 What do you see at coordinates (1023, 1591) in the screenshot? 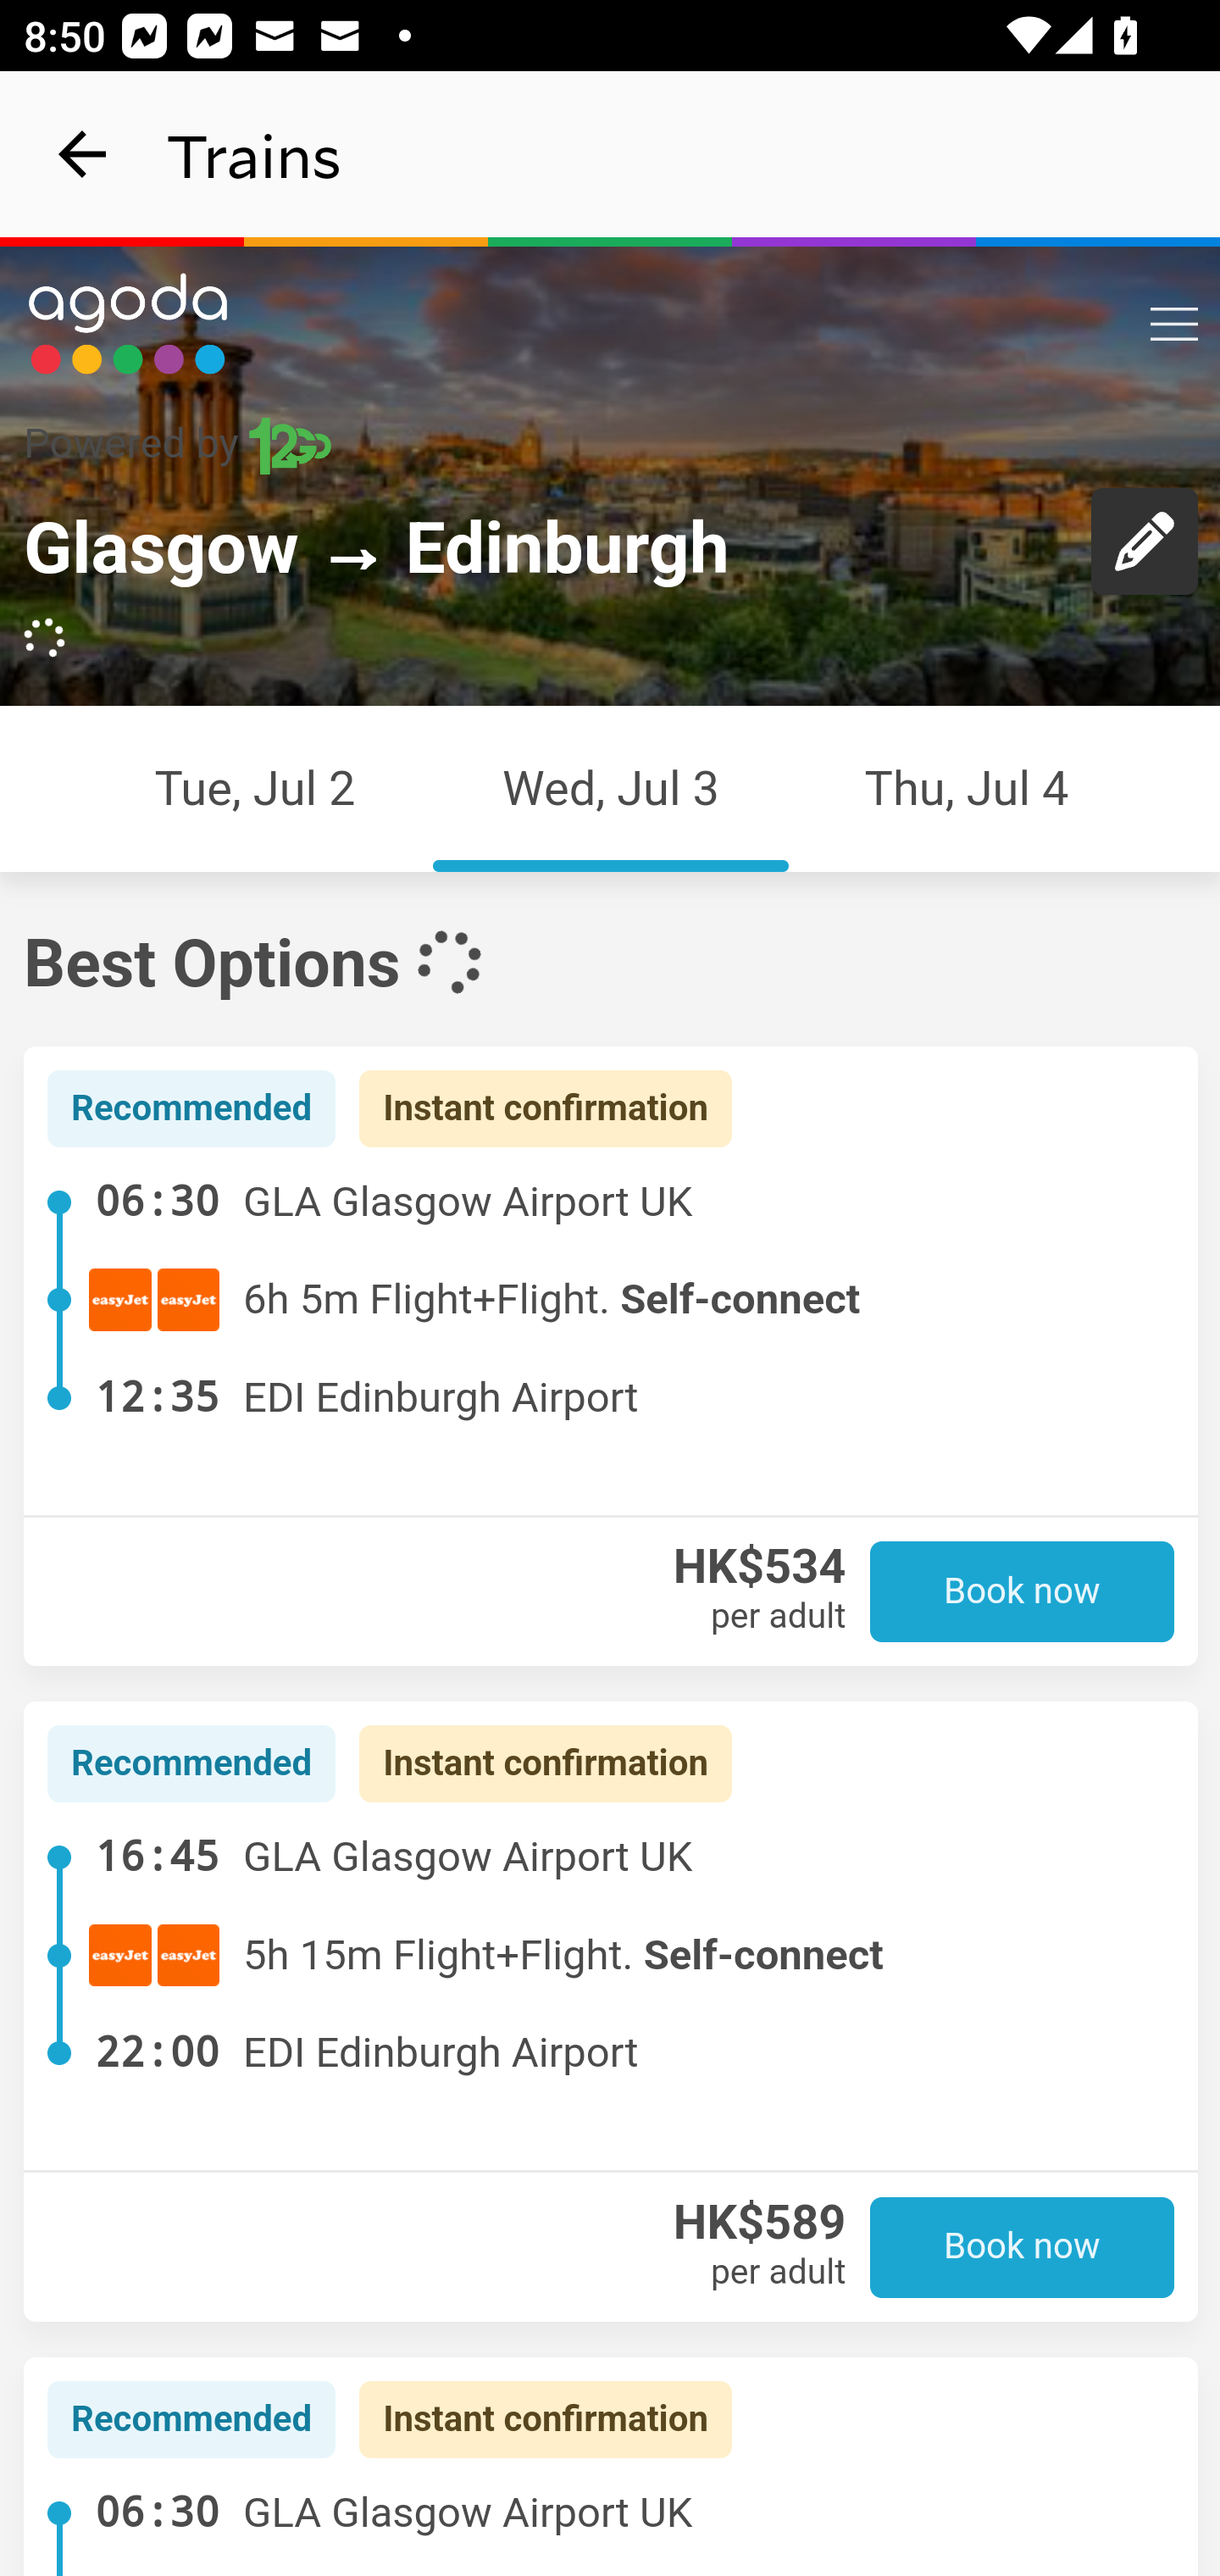
I see `Book now` at bounding box center [1023, 1591].